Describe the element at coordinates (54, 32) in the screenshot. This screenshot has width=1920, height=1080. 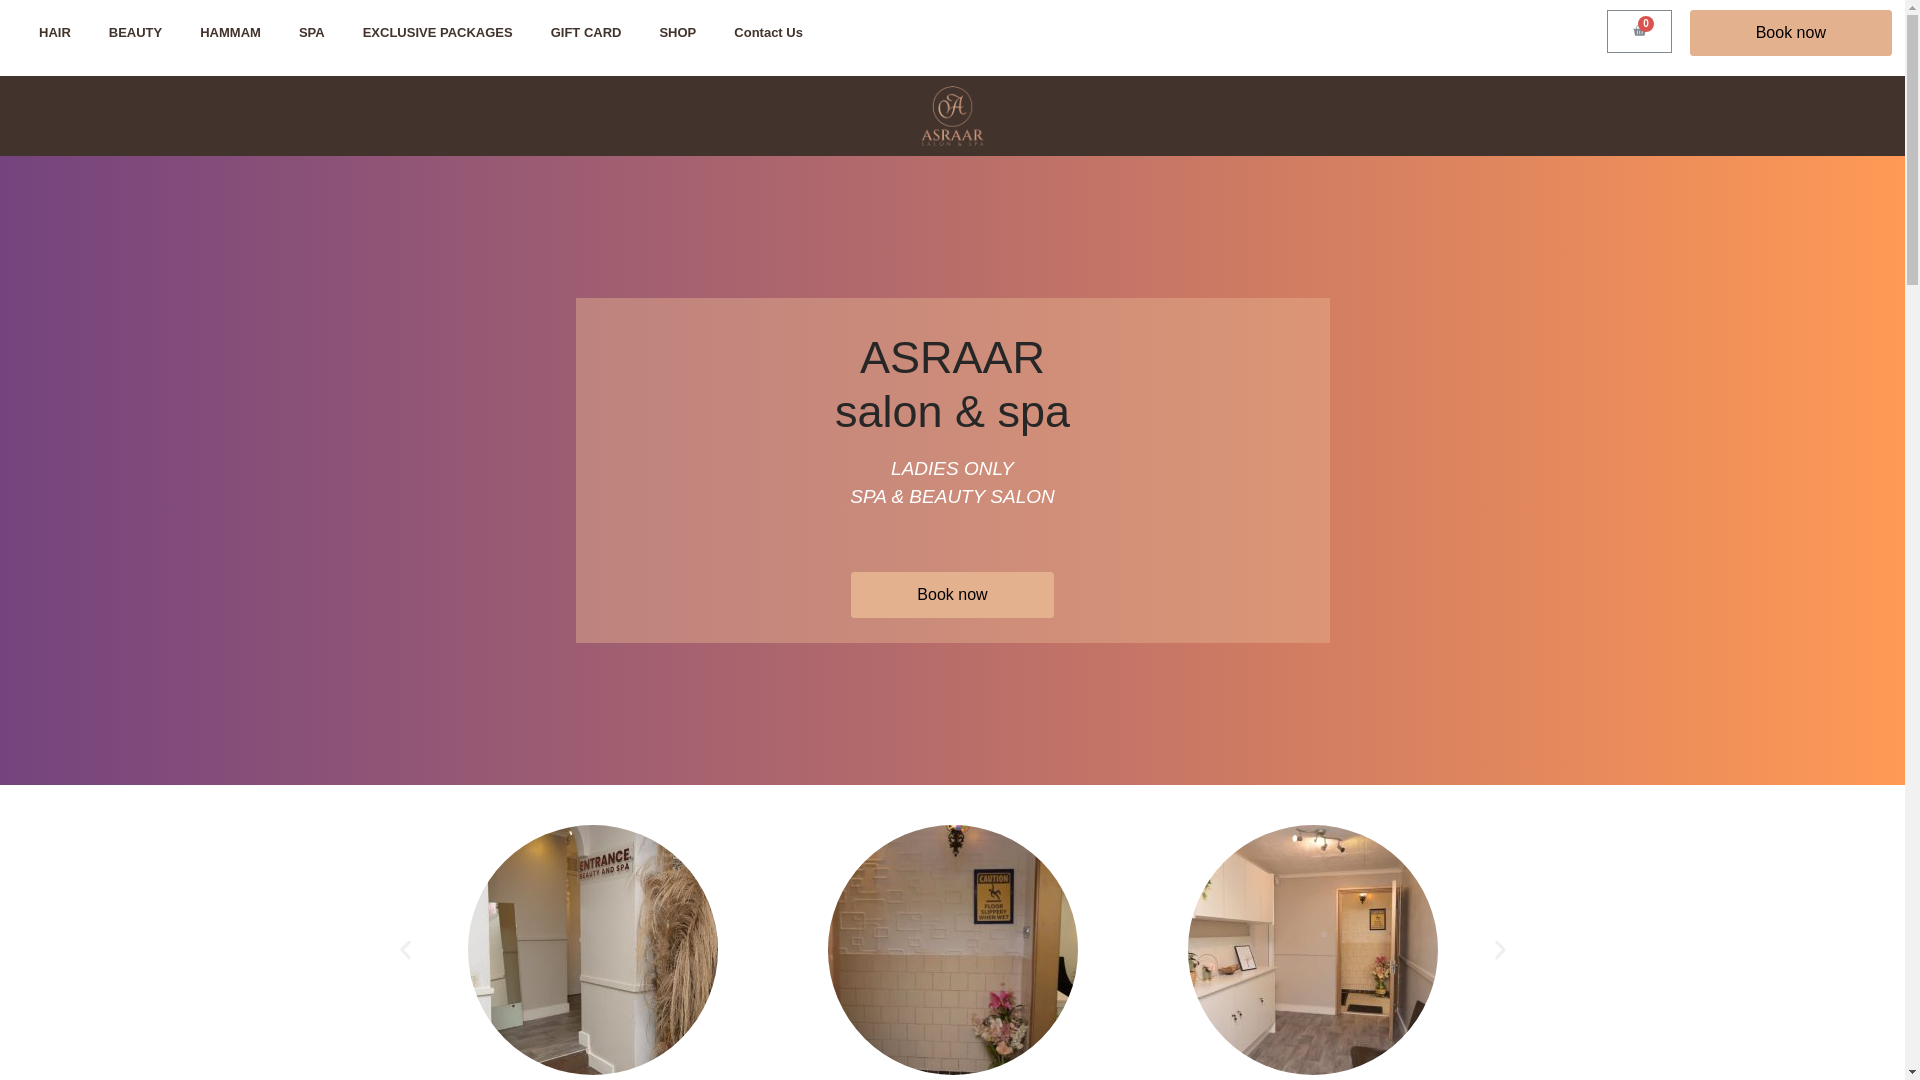
I see `HAIR` at that location.